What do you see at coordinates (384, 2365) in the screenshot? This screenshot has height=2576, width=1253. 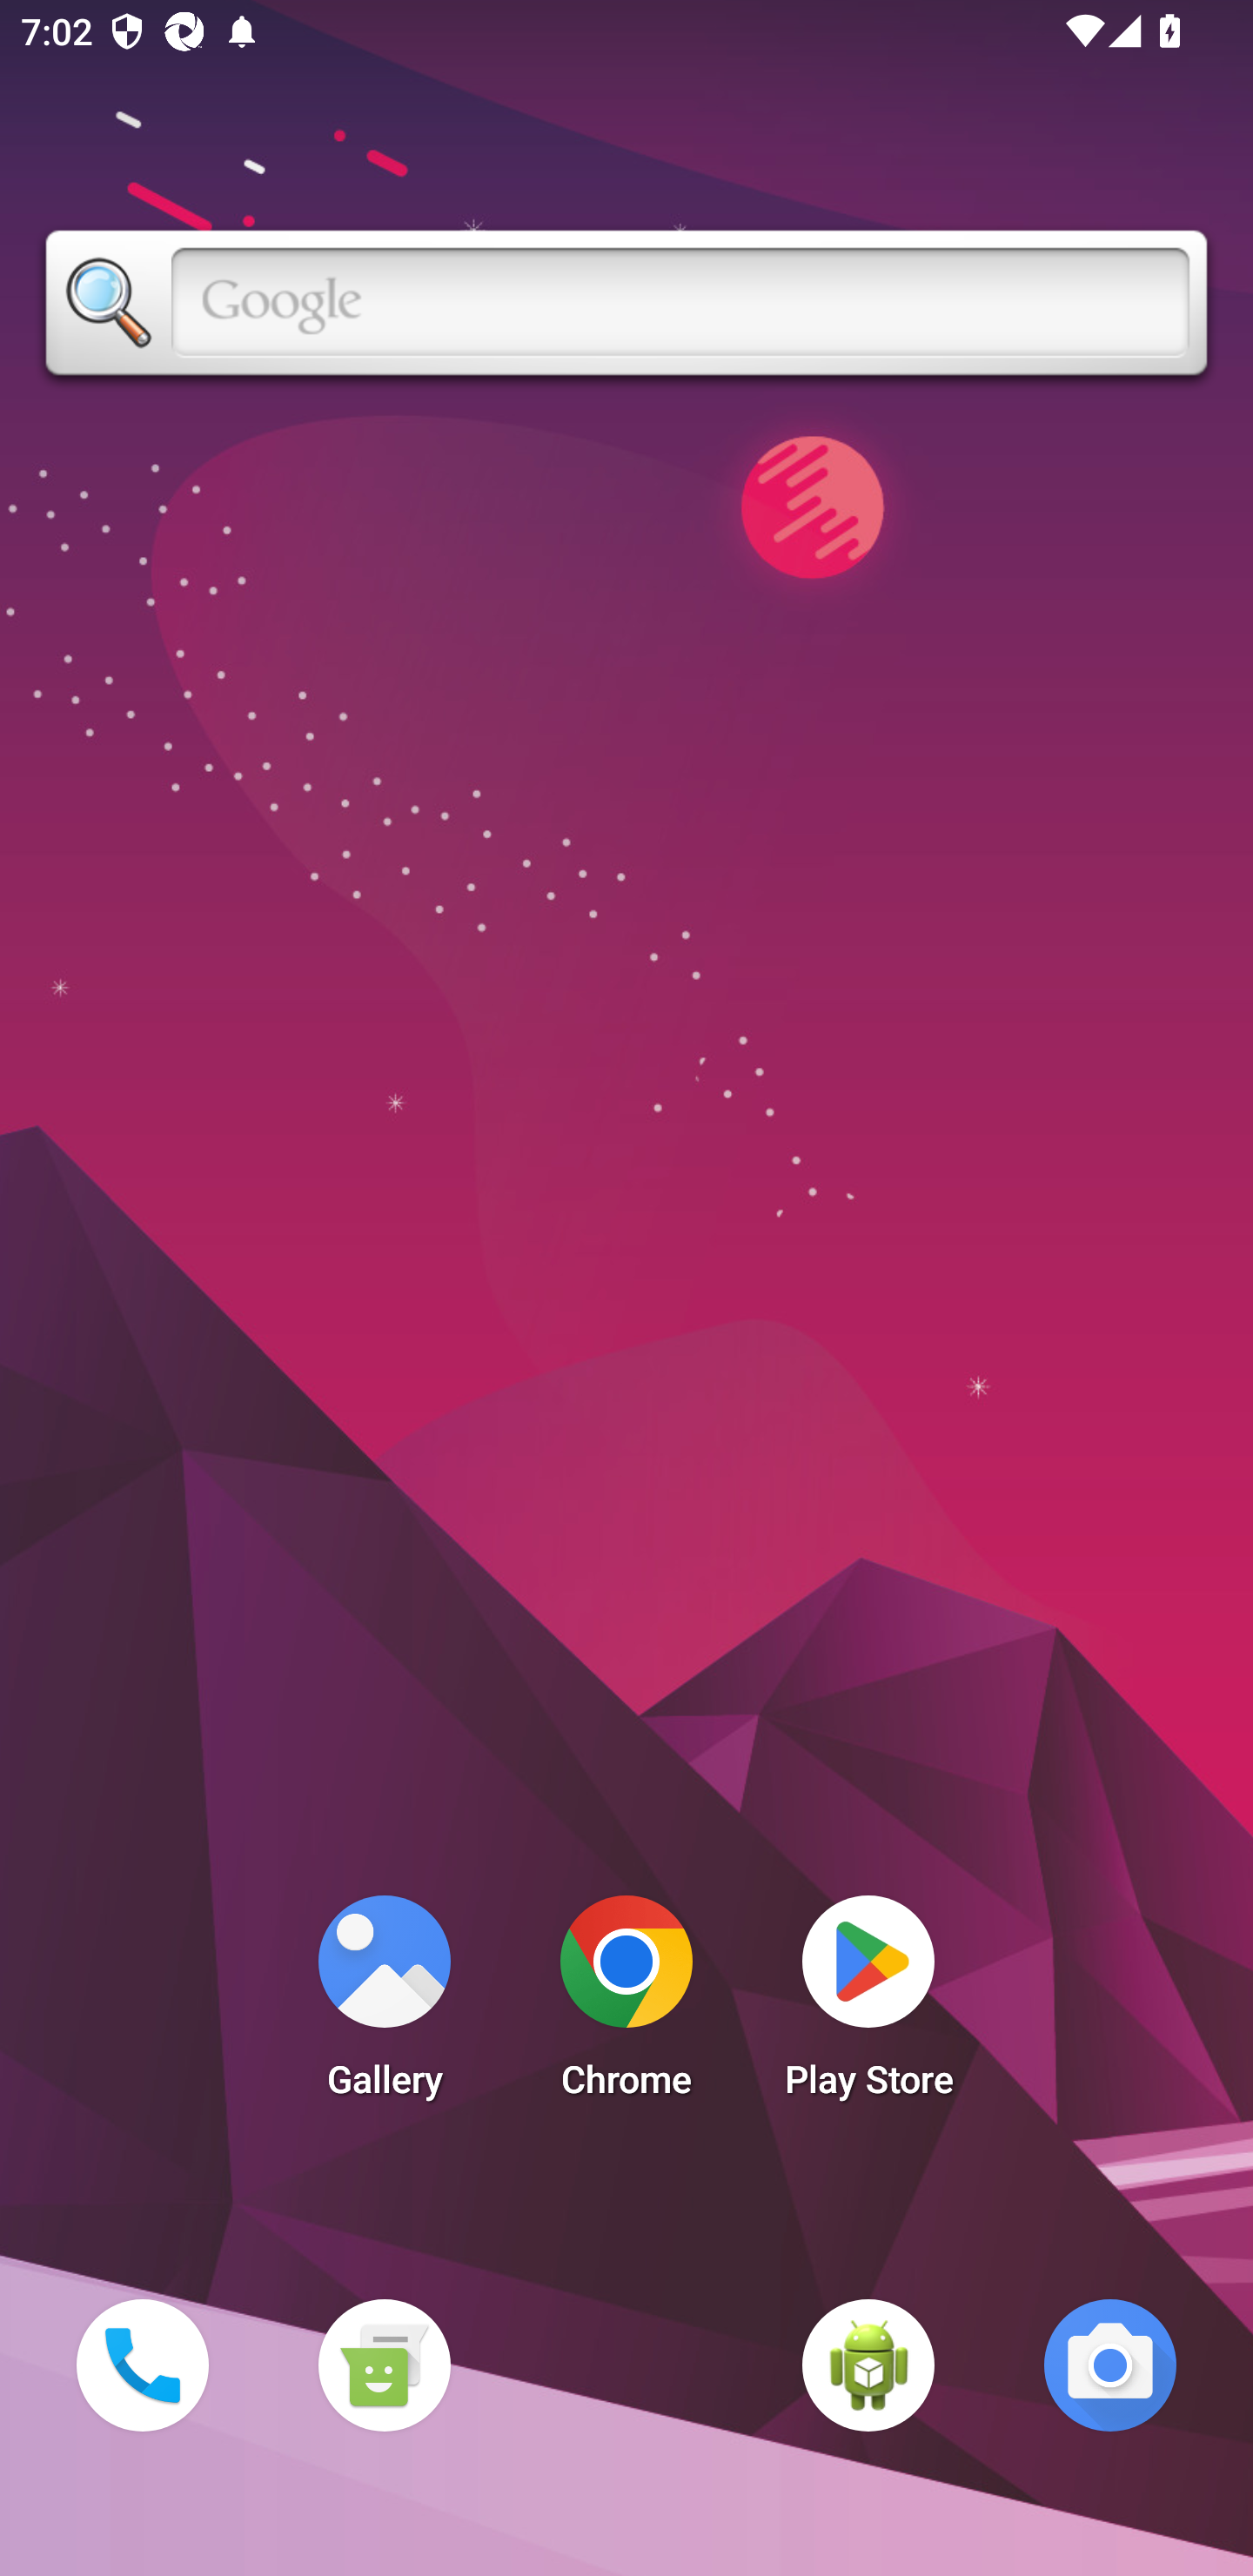 I see `Messaging` at bounding box center [384, 2365].